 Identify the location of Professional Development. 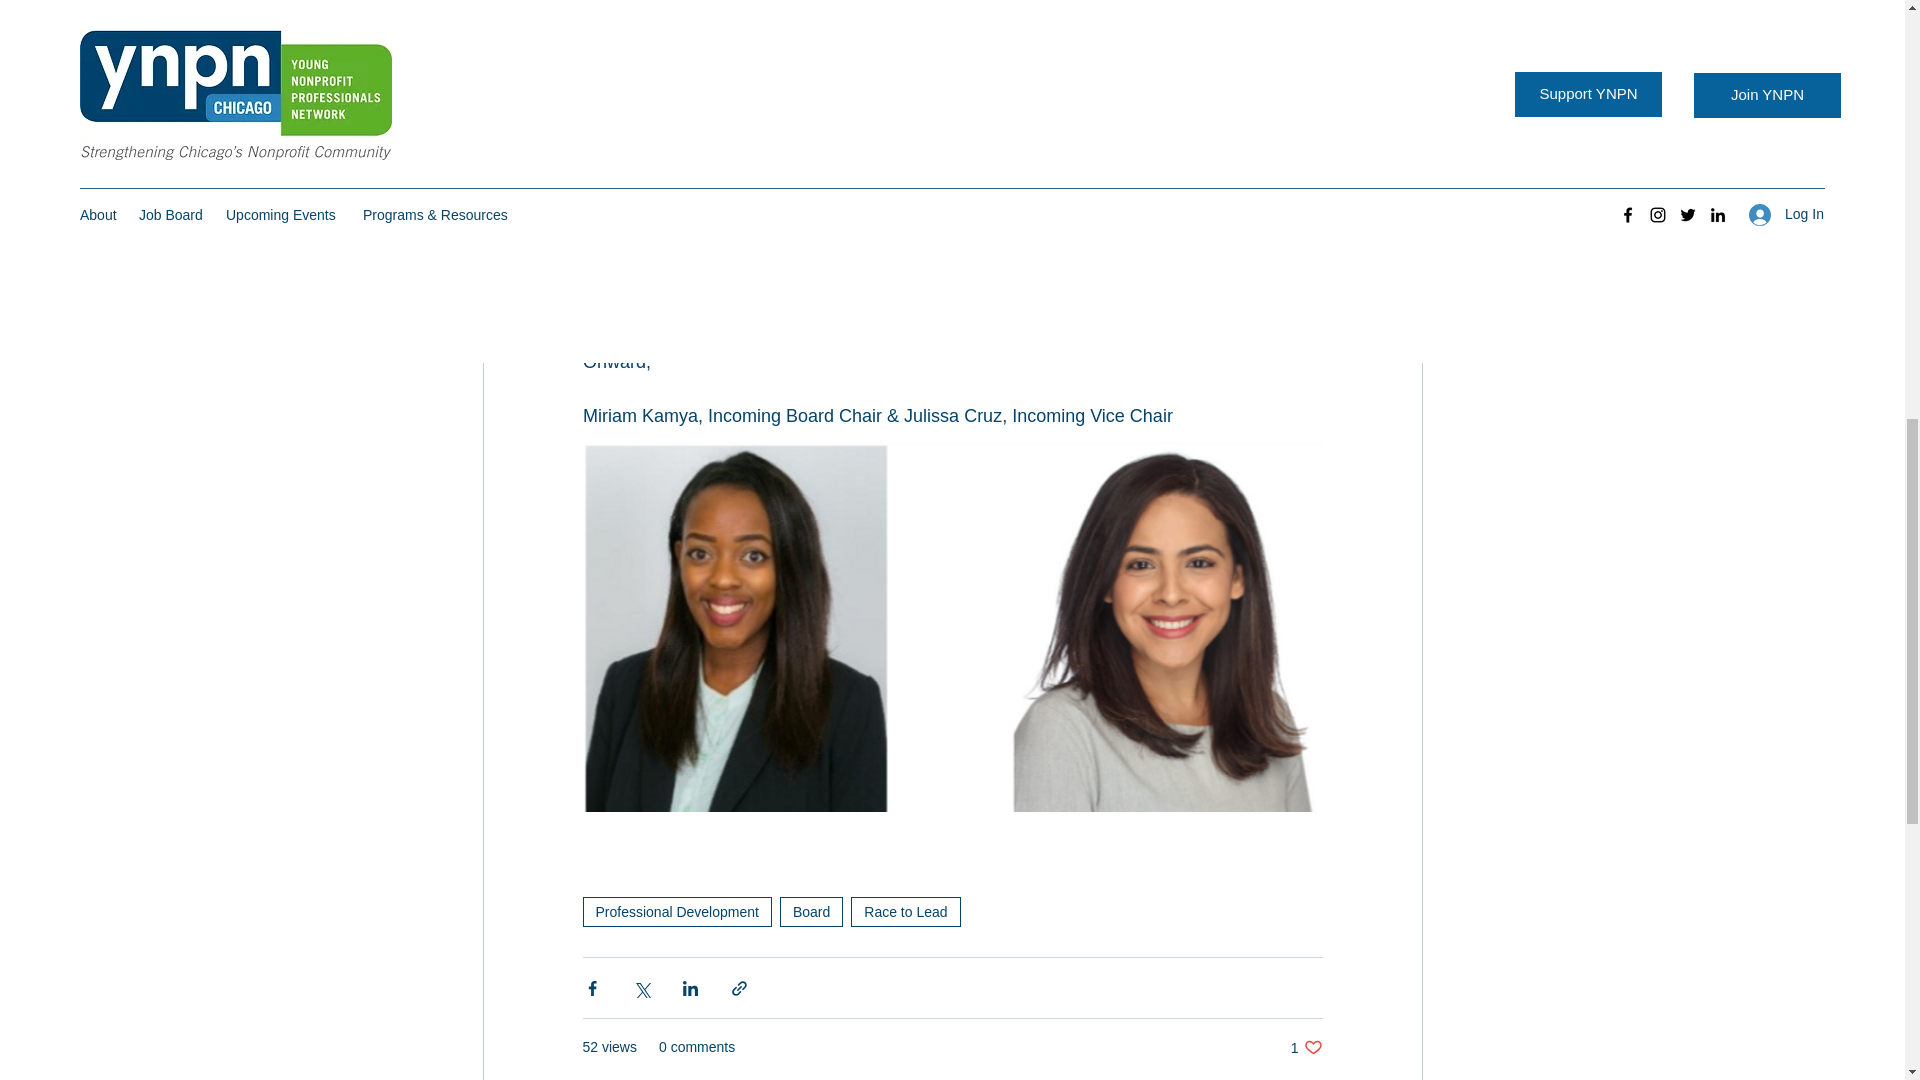
(1306, 1047).